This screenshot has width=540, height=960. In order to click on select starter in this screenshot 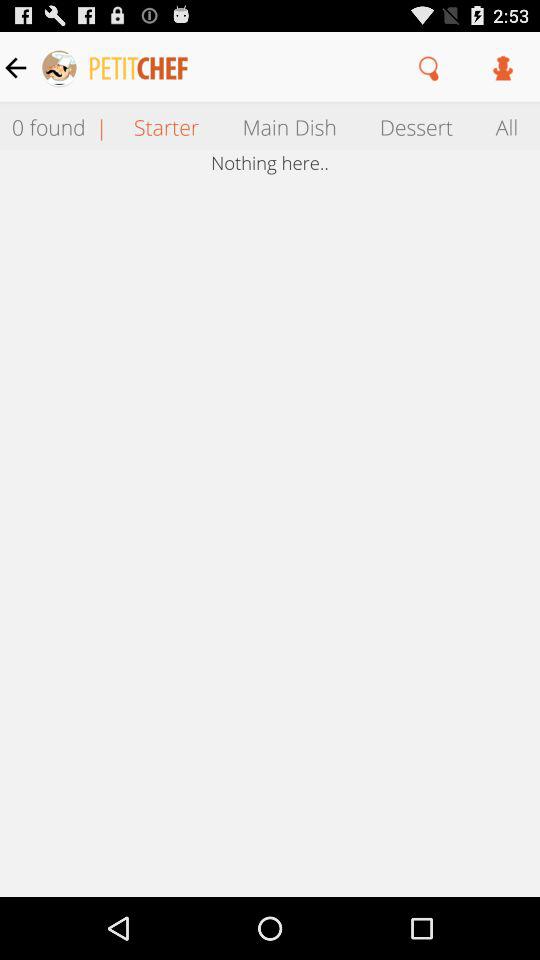, I will do `click(166, 126)`.